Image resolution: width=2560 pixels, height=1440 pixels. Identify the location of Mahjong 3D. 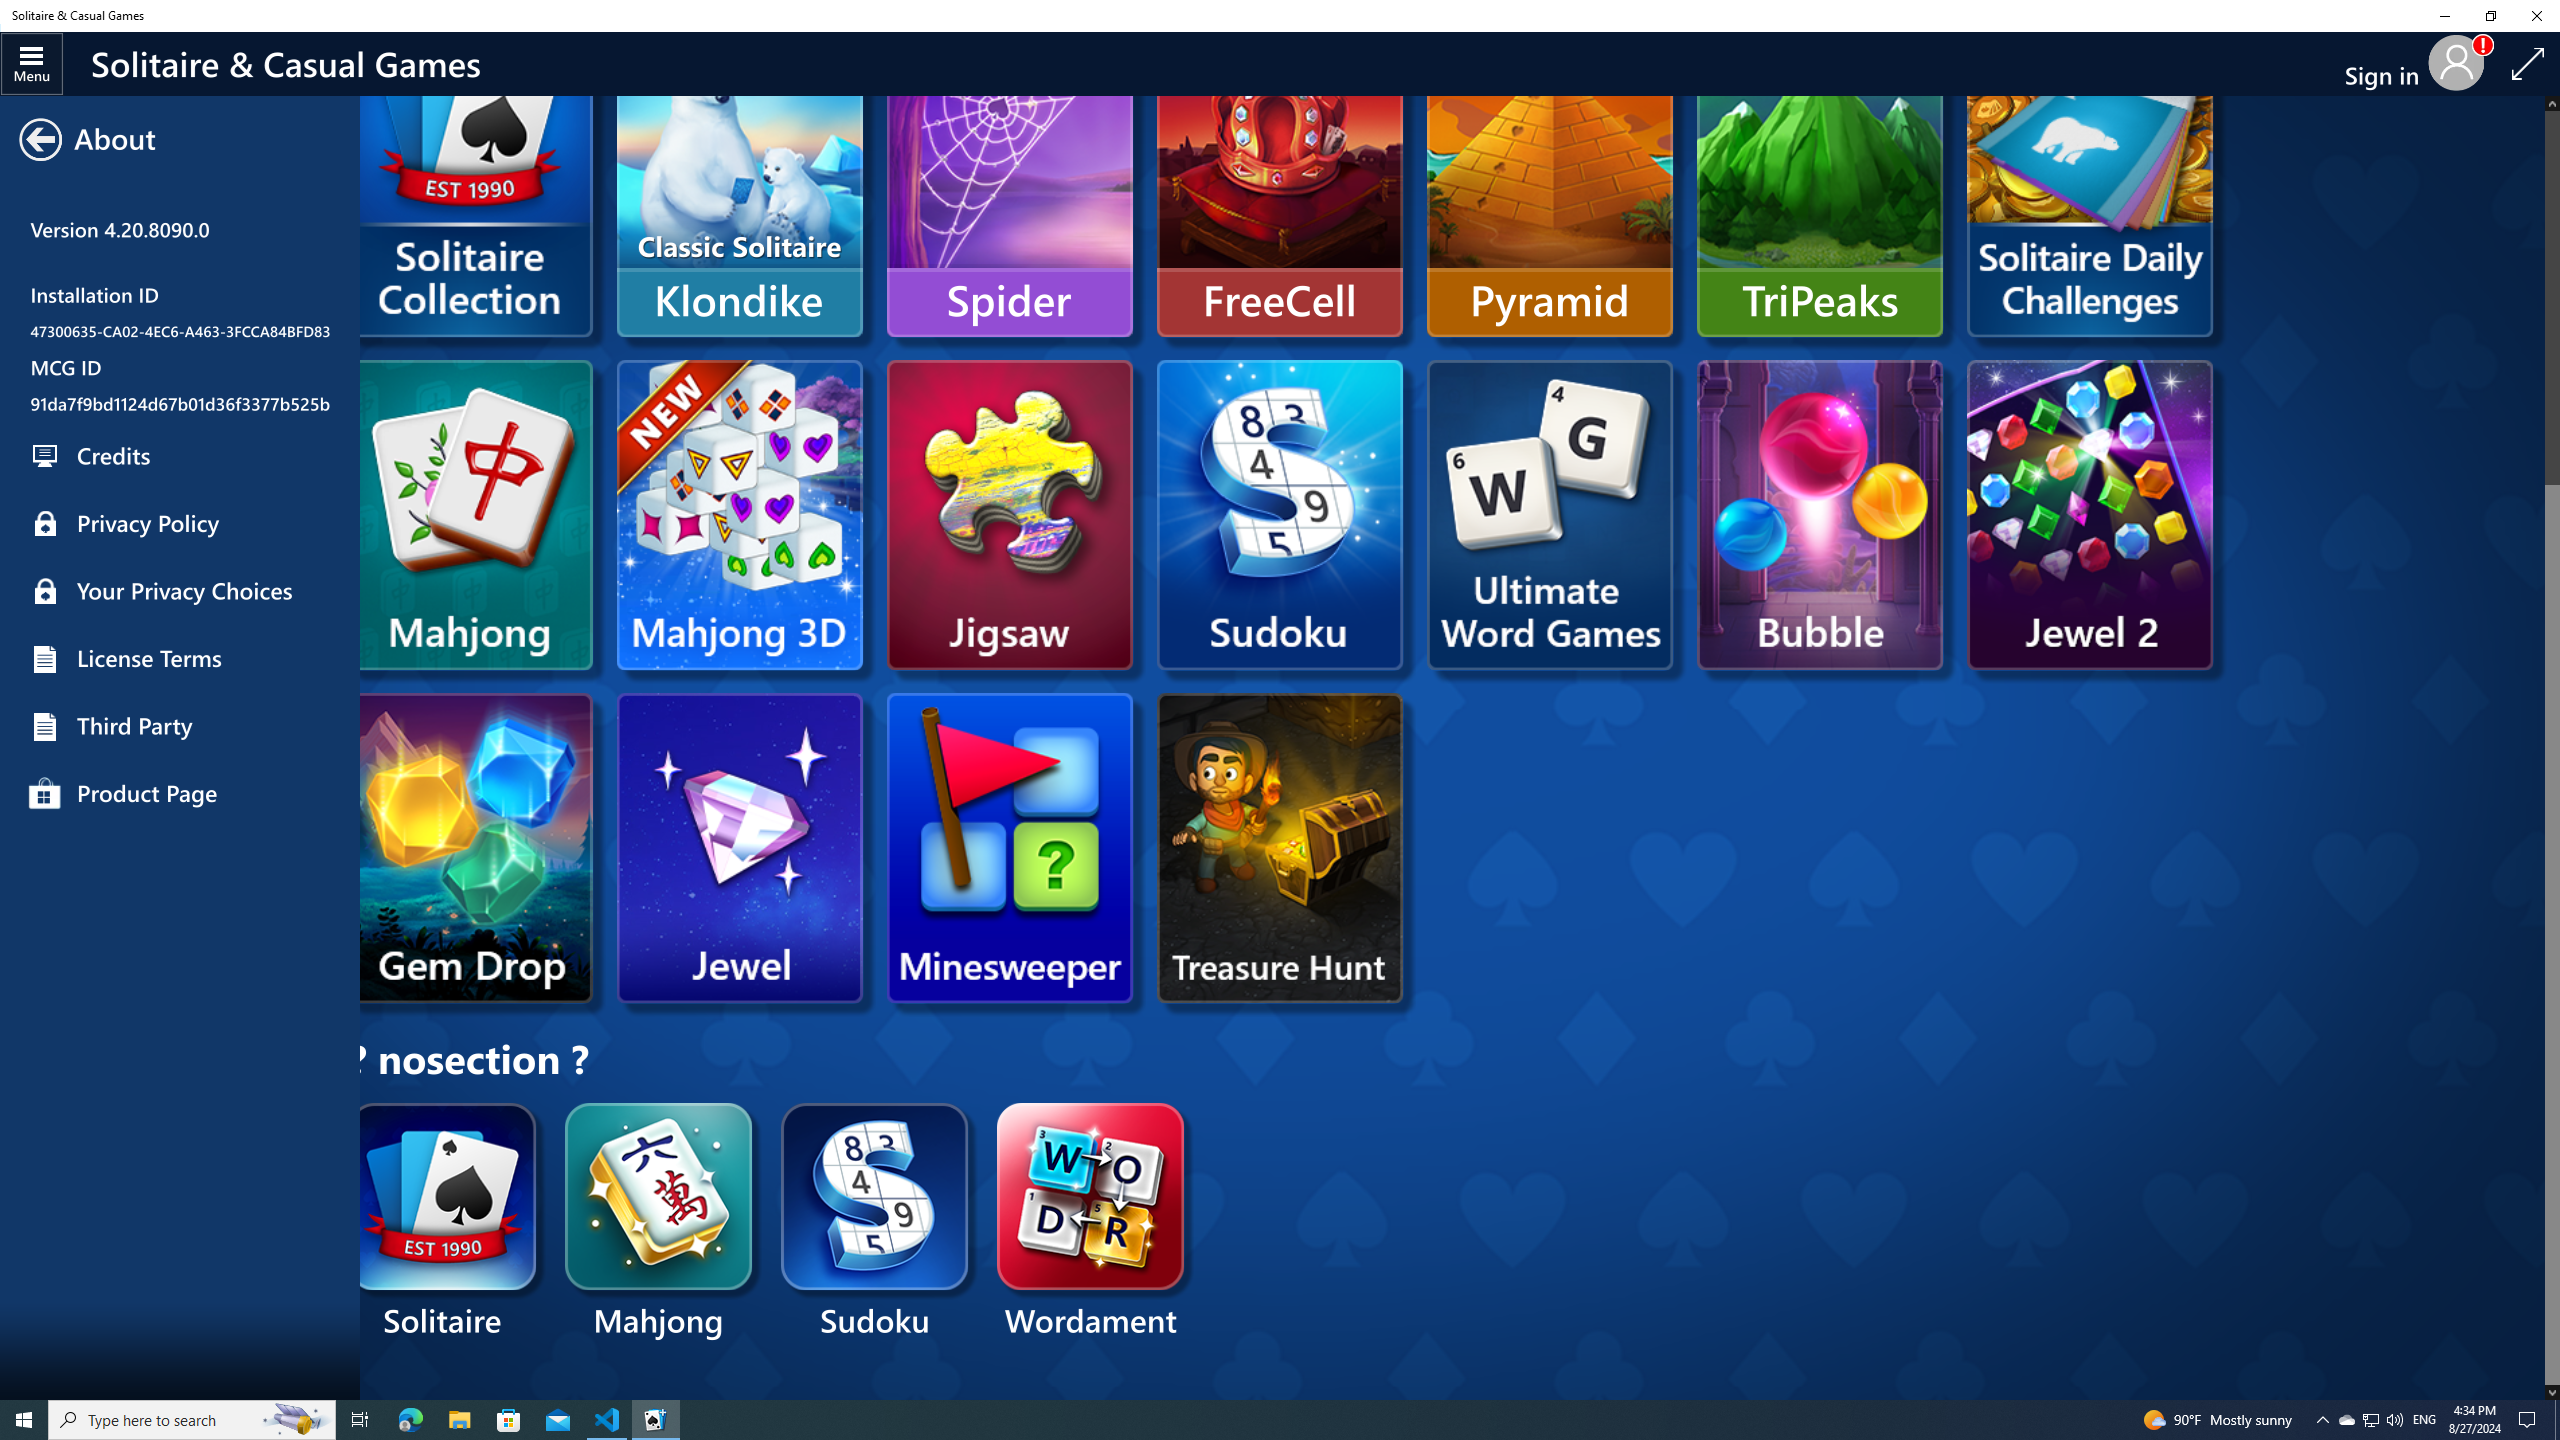
(739, 514).